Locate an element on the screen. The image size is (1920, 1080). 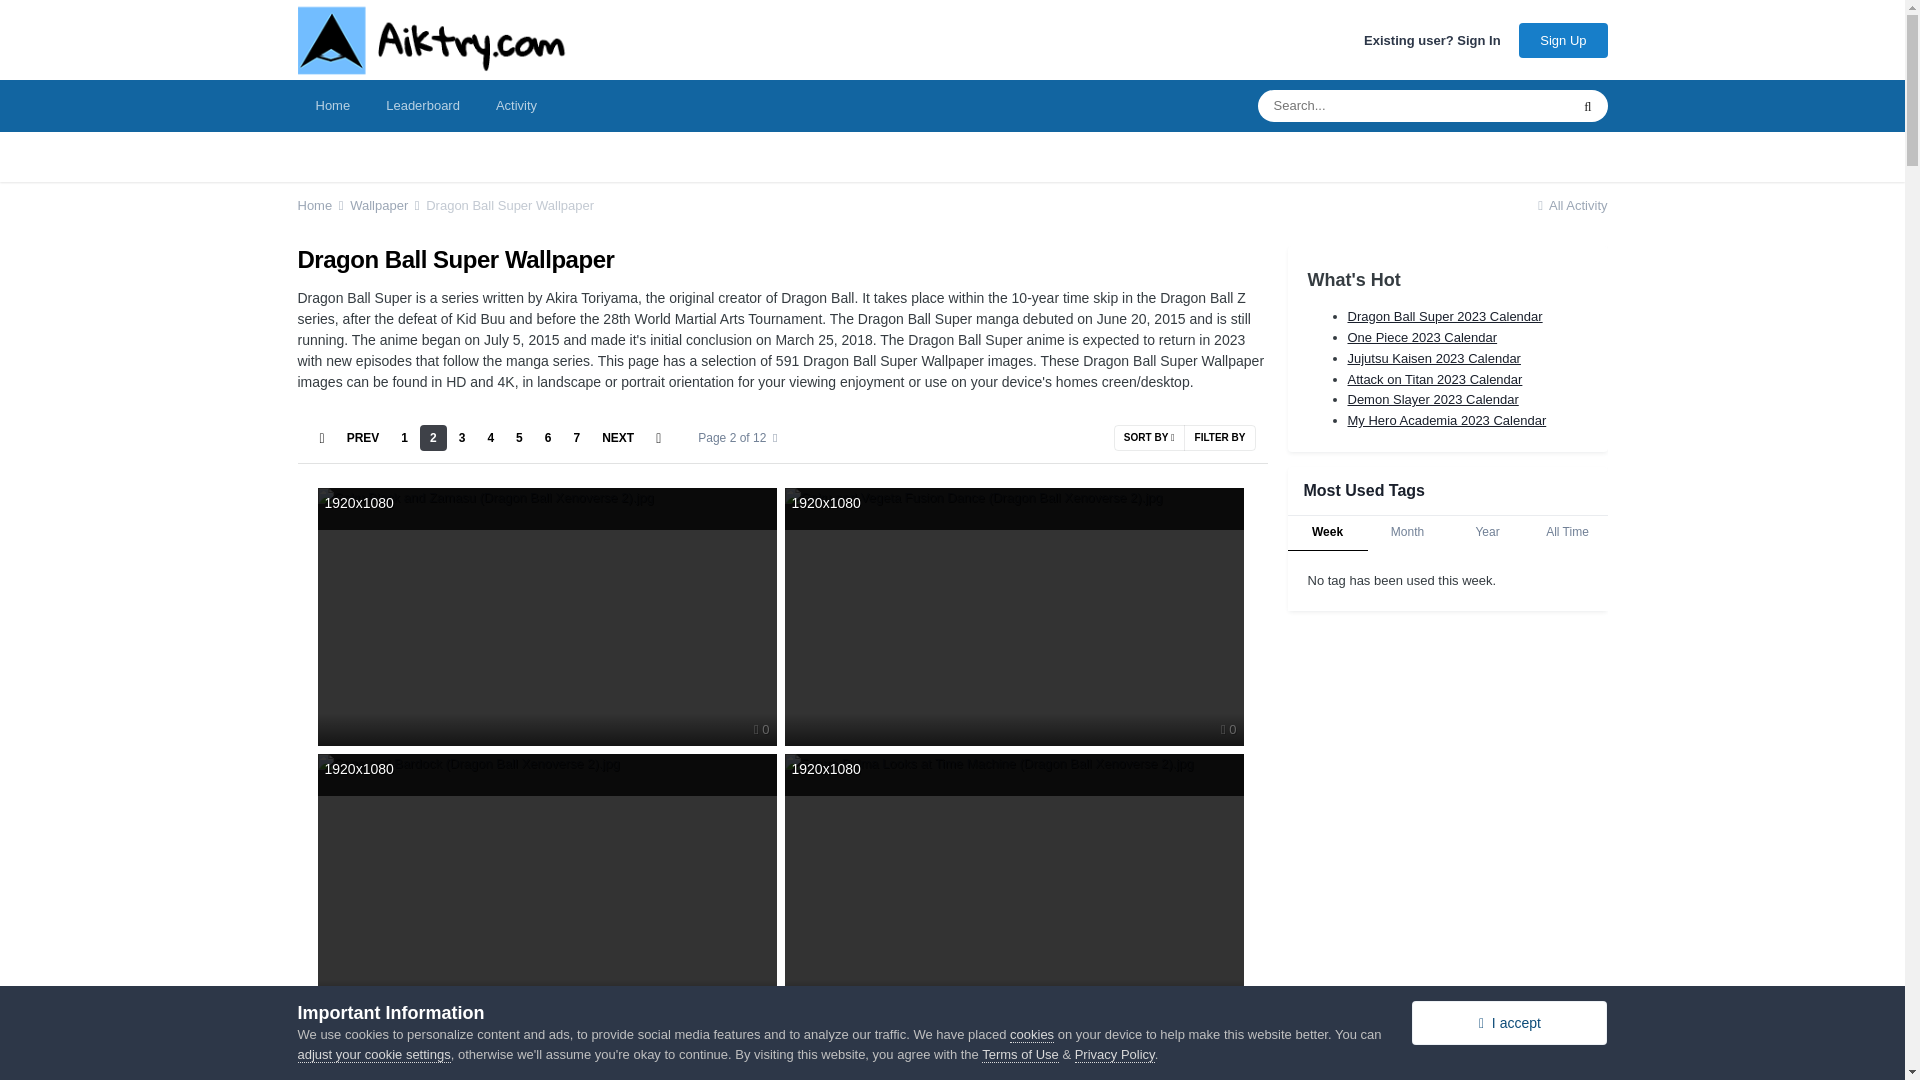
Home is located at coordinates (322, 204).